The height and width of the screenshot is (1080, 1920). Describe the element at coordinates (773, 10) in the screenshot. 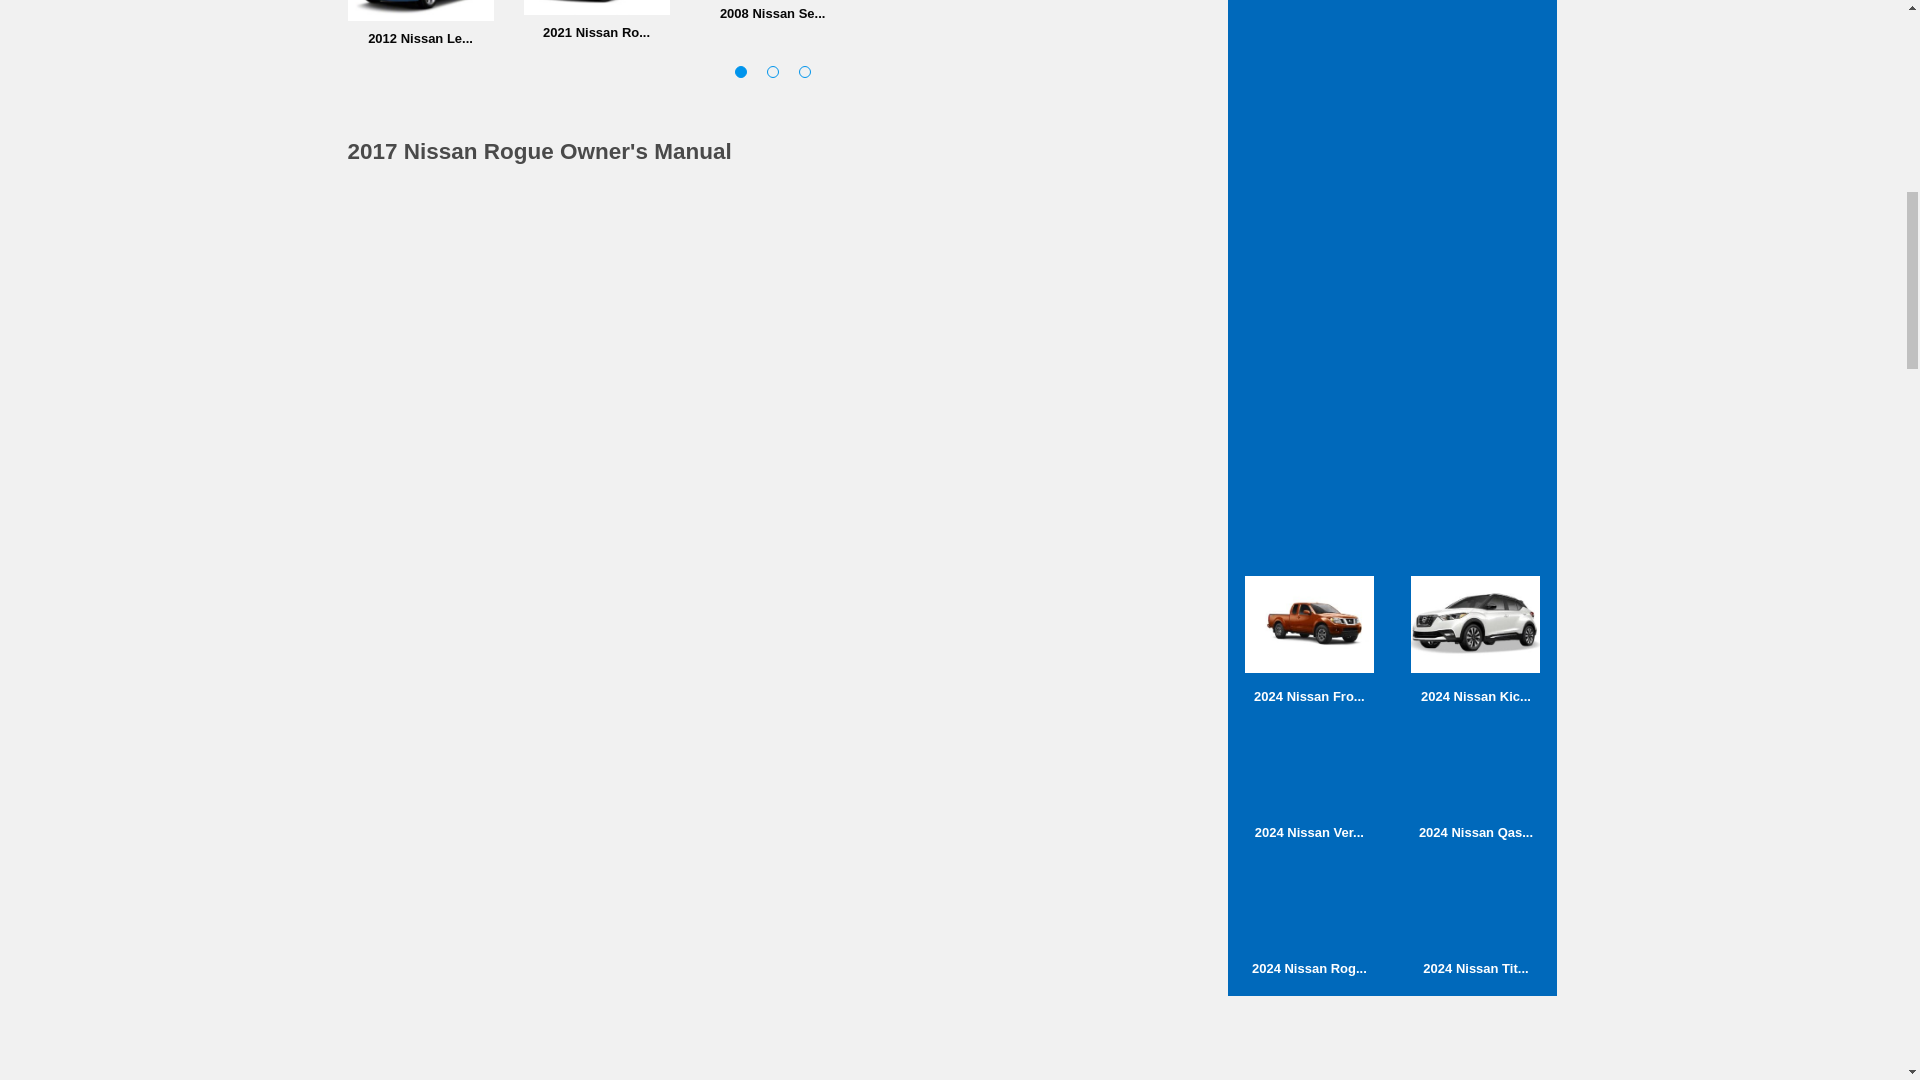

I see `2008 Nissan Se...` at that location.